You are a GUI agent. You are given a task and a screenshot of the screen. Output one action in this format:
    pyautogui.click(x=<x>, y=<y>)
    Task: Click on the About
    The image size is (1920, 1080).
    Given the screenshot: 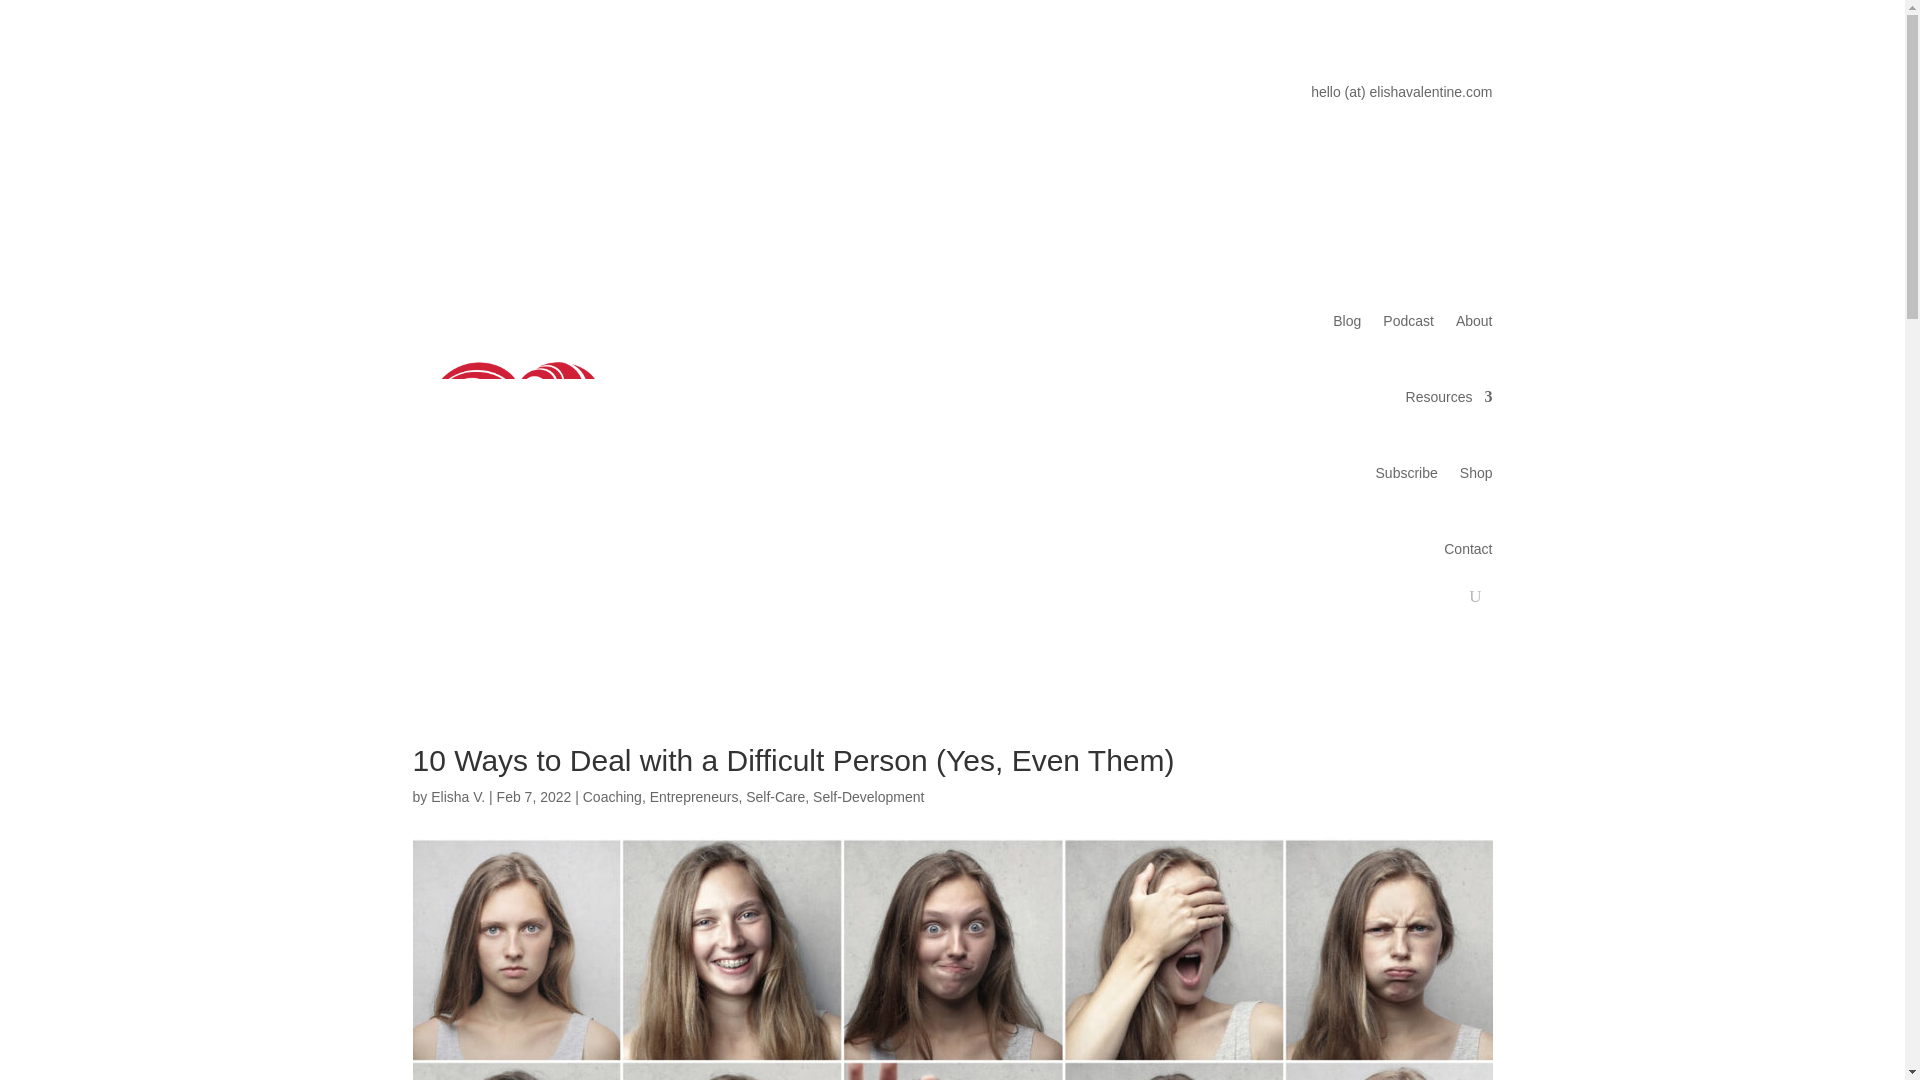 What is the action you would take?
    pyautogui.click(x=1474, y=320)
    